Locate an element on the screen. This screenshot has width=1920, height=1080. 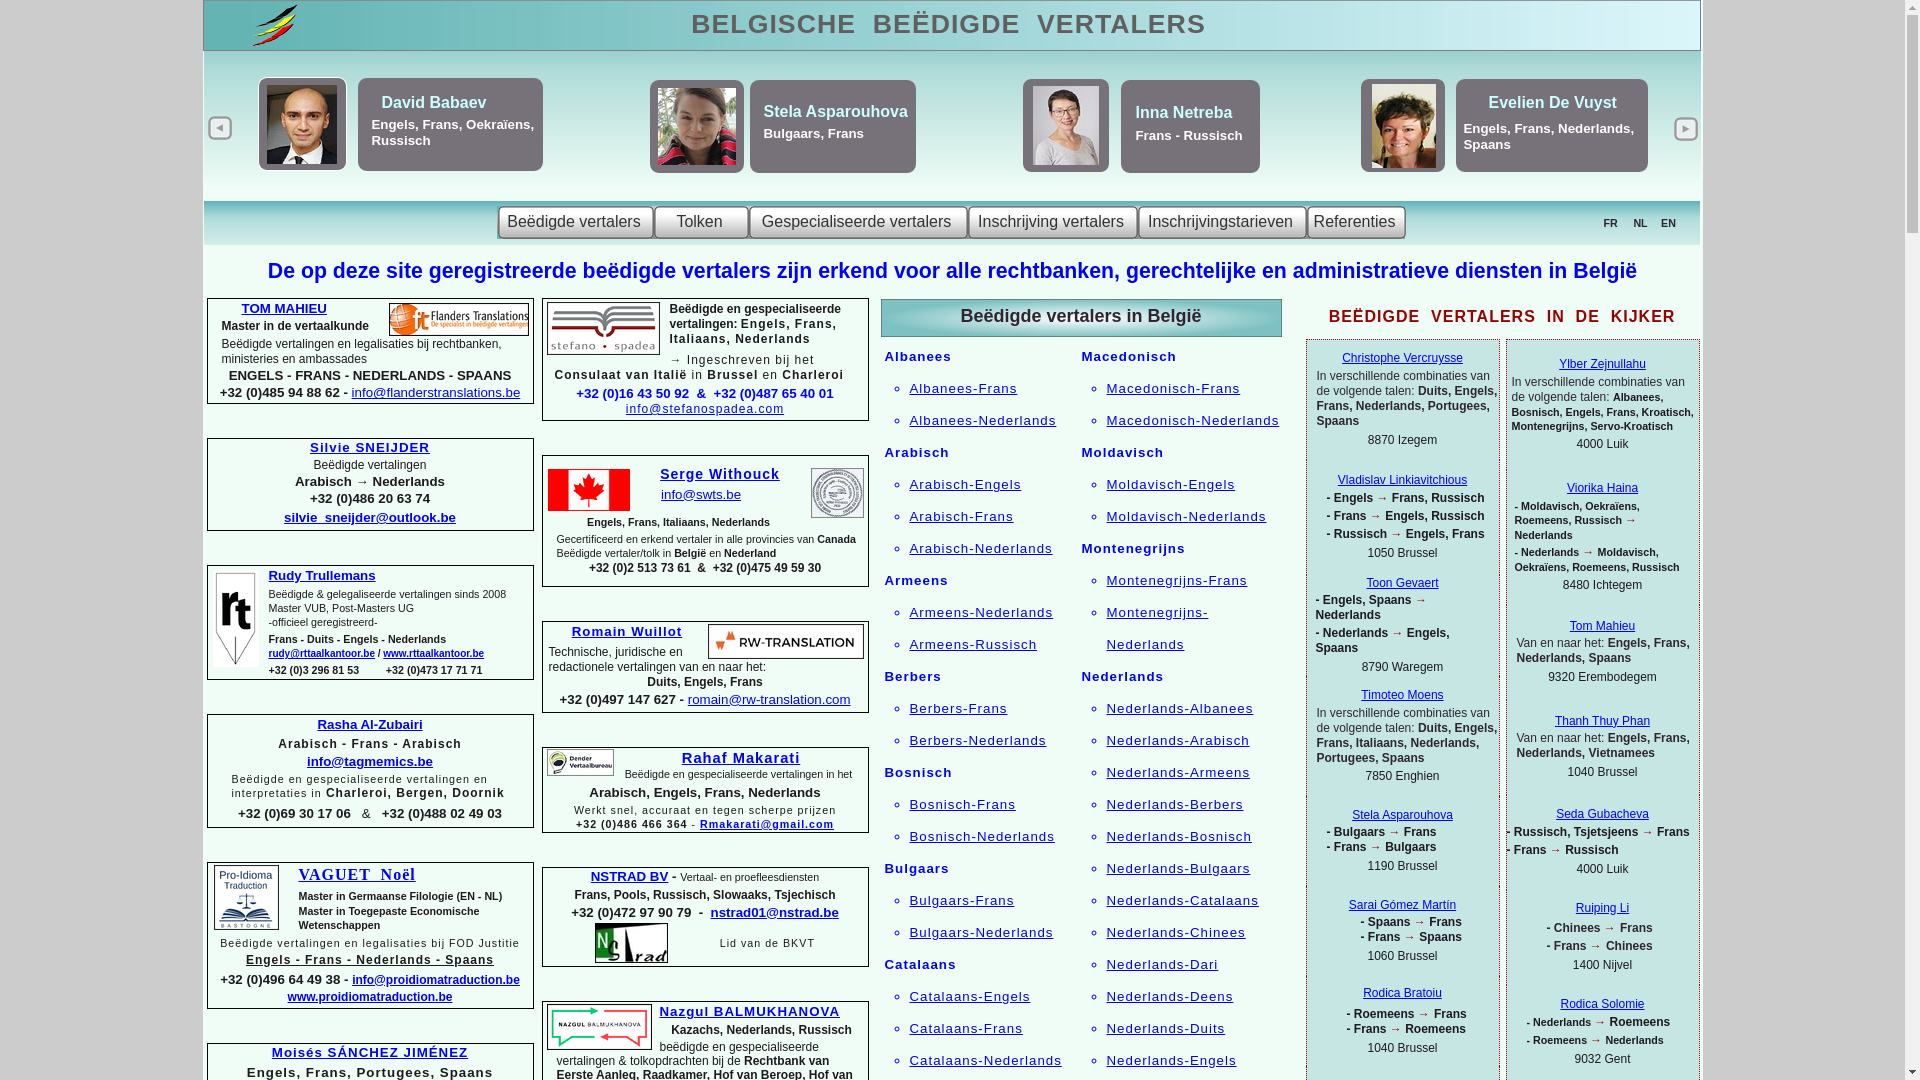
Rahaf Makarati is located at coordinates (741, 758).